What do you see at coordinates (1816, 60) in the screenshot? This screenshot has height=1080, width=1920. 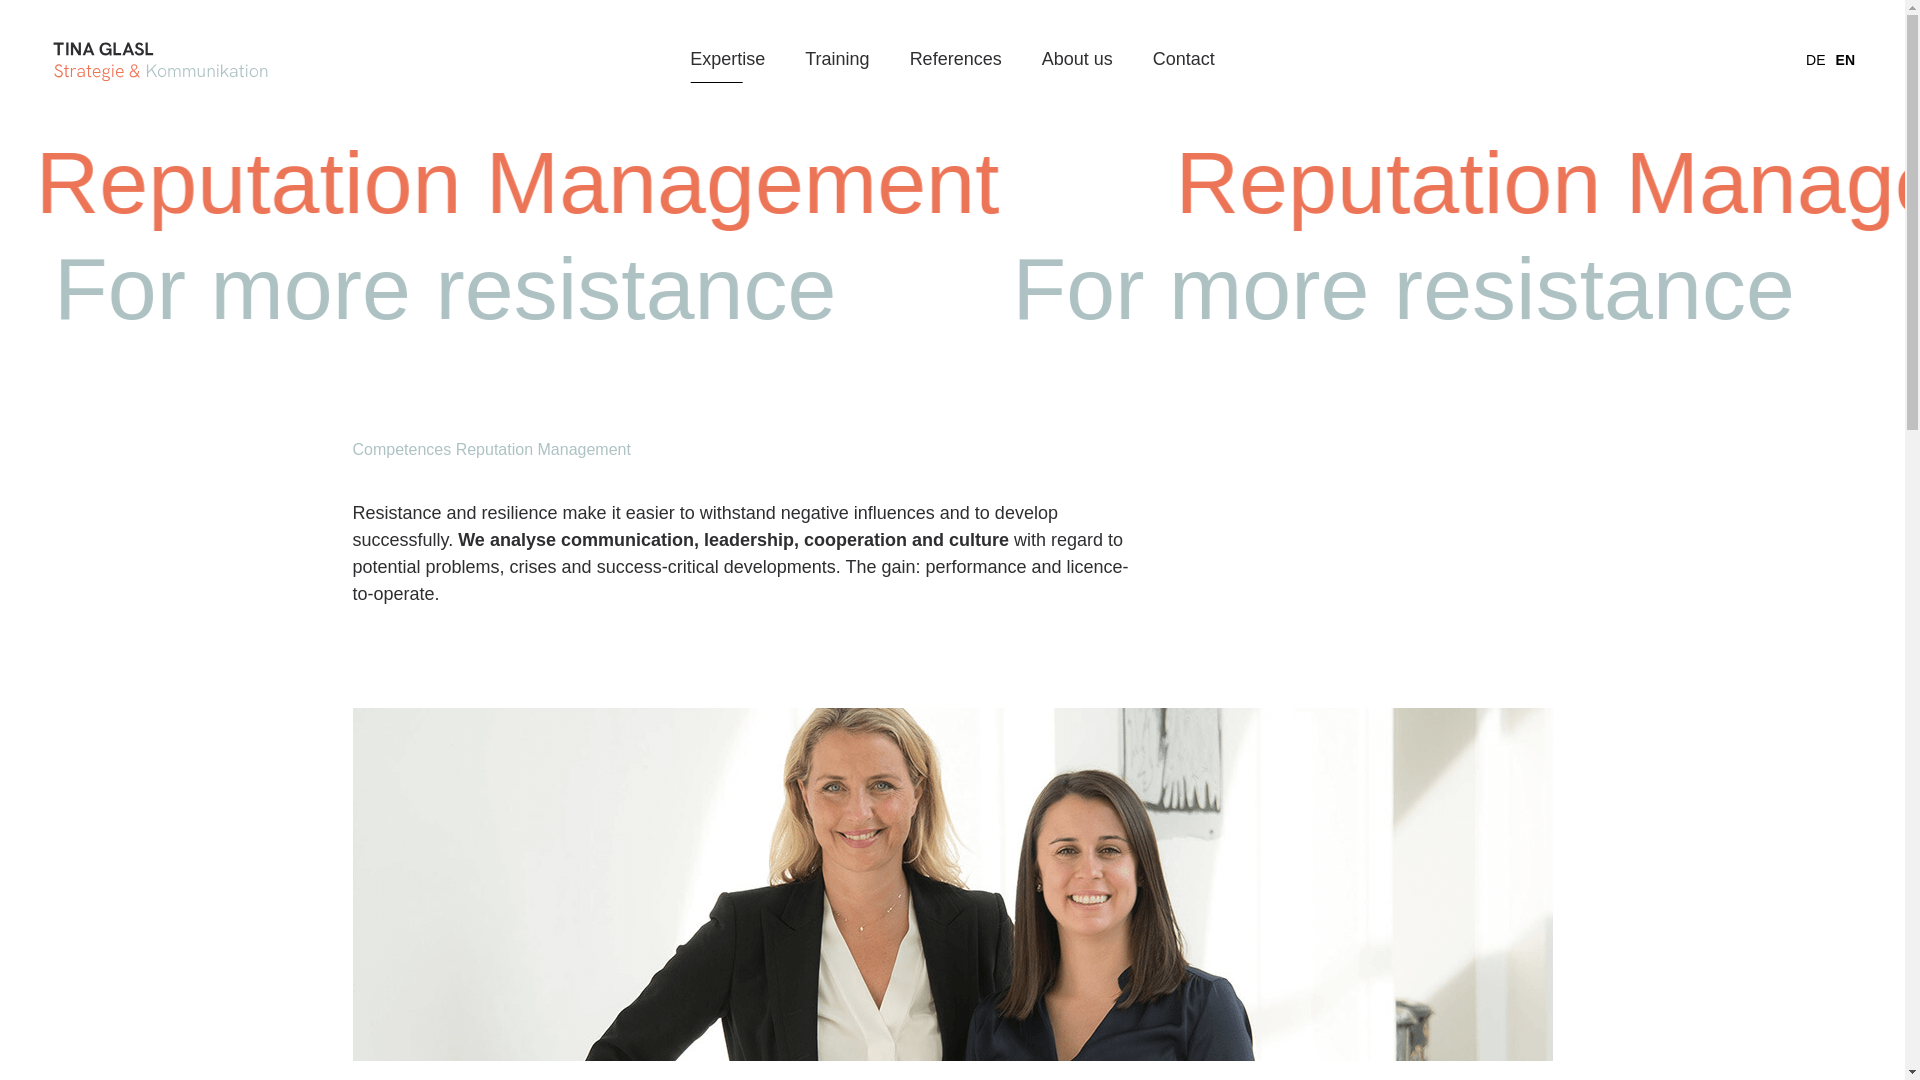 I see `DE` at bounding box center [1816, 60].